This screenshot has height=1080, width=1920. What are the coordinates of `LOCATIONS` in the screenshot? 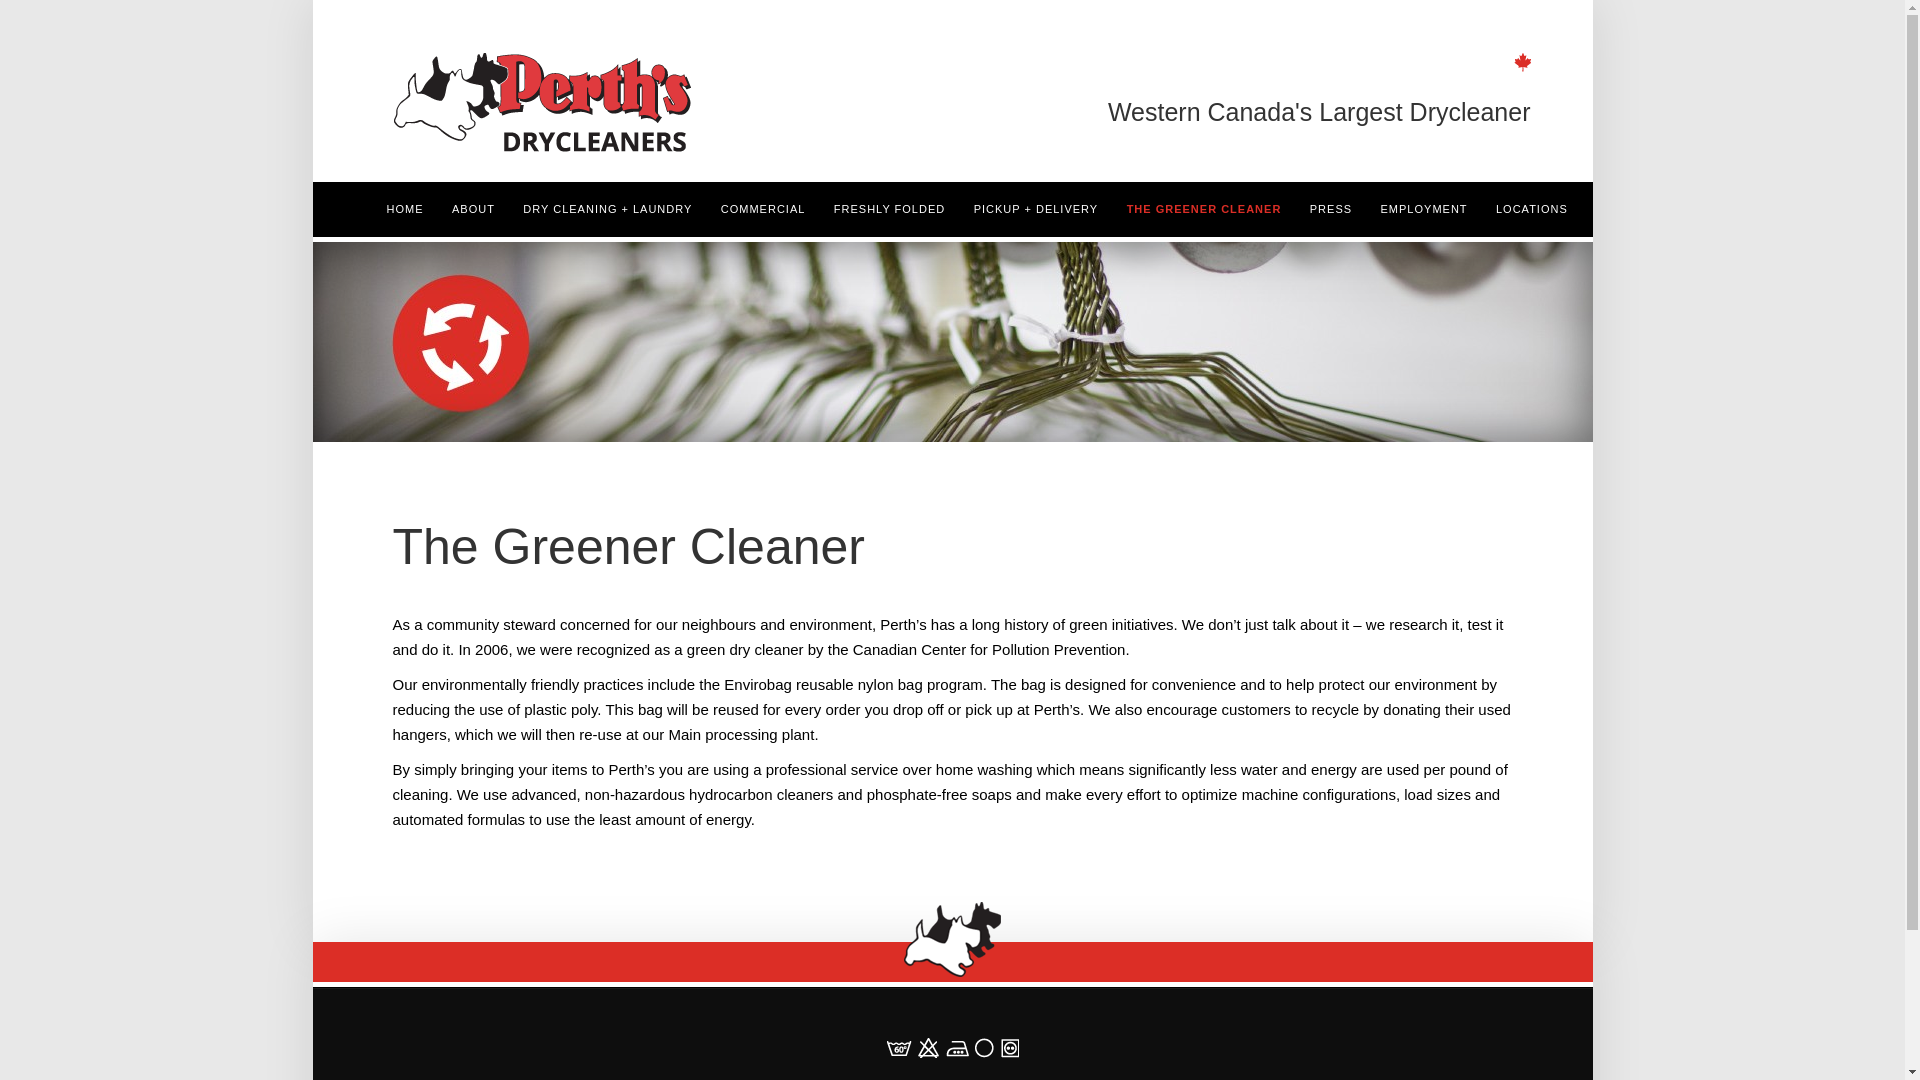 It's located at (1532, 208).